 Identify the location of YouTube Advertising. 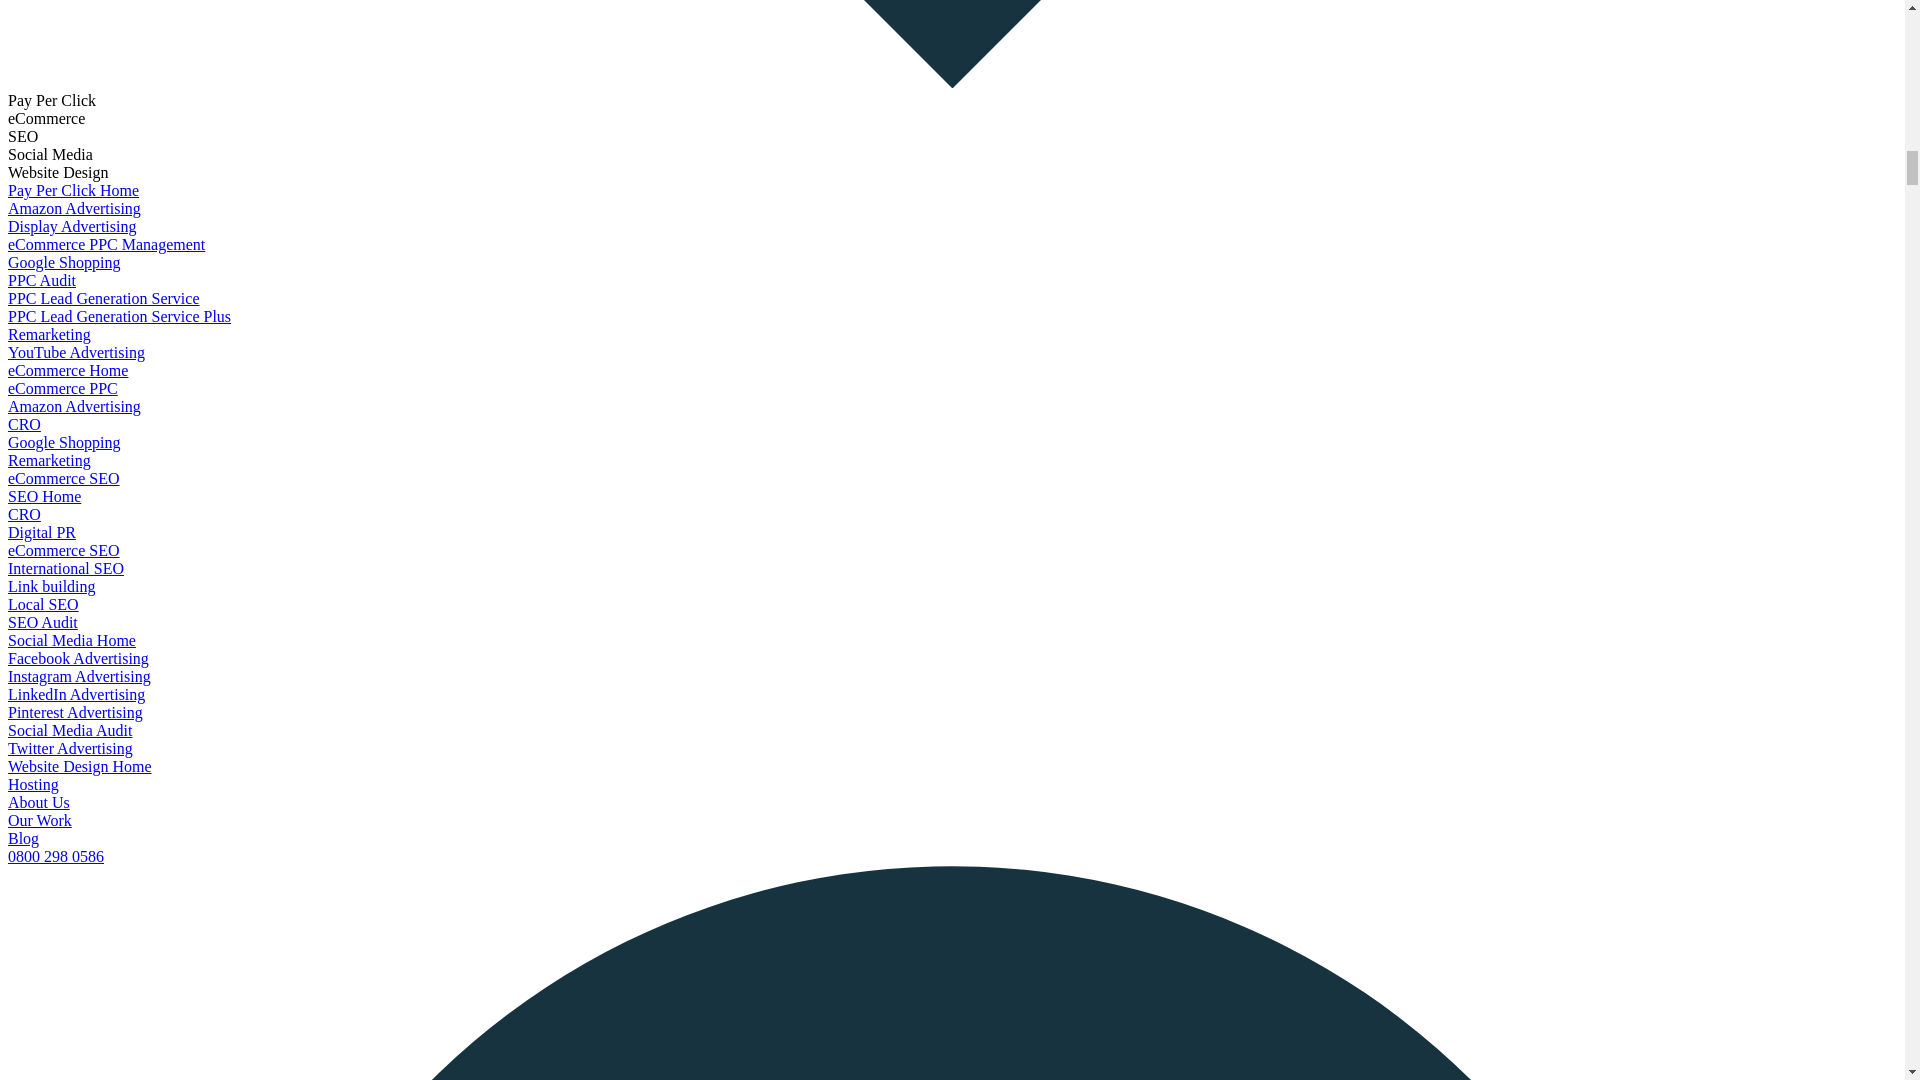
(76, 352).